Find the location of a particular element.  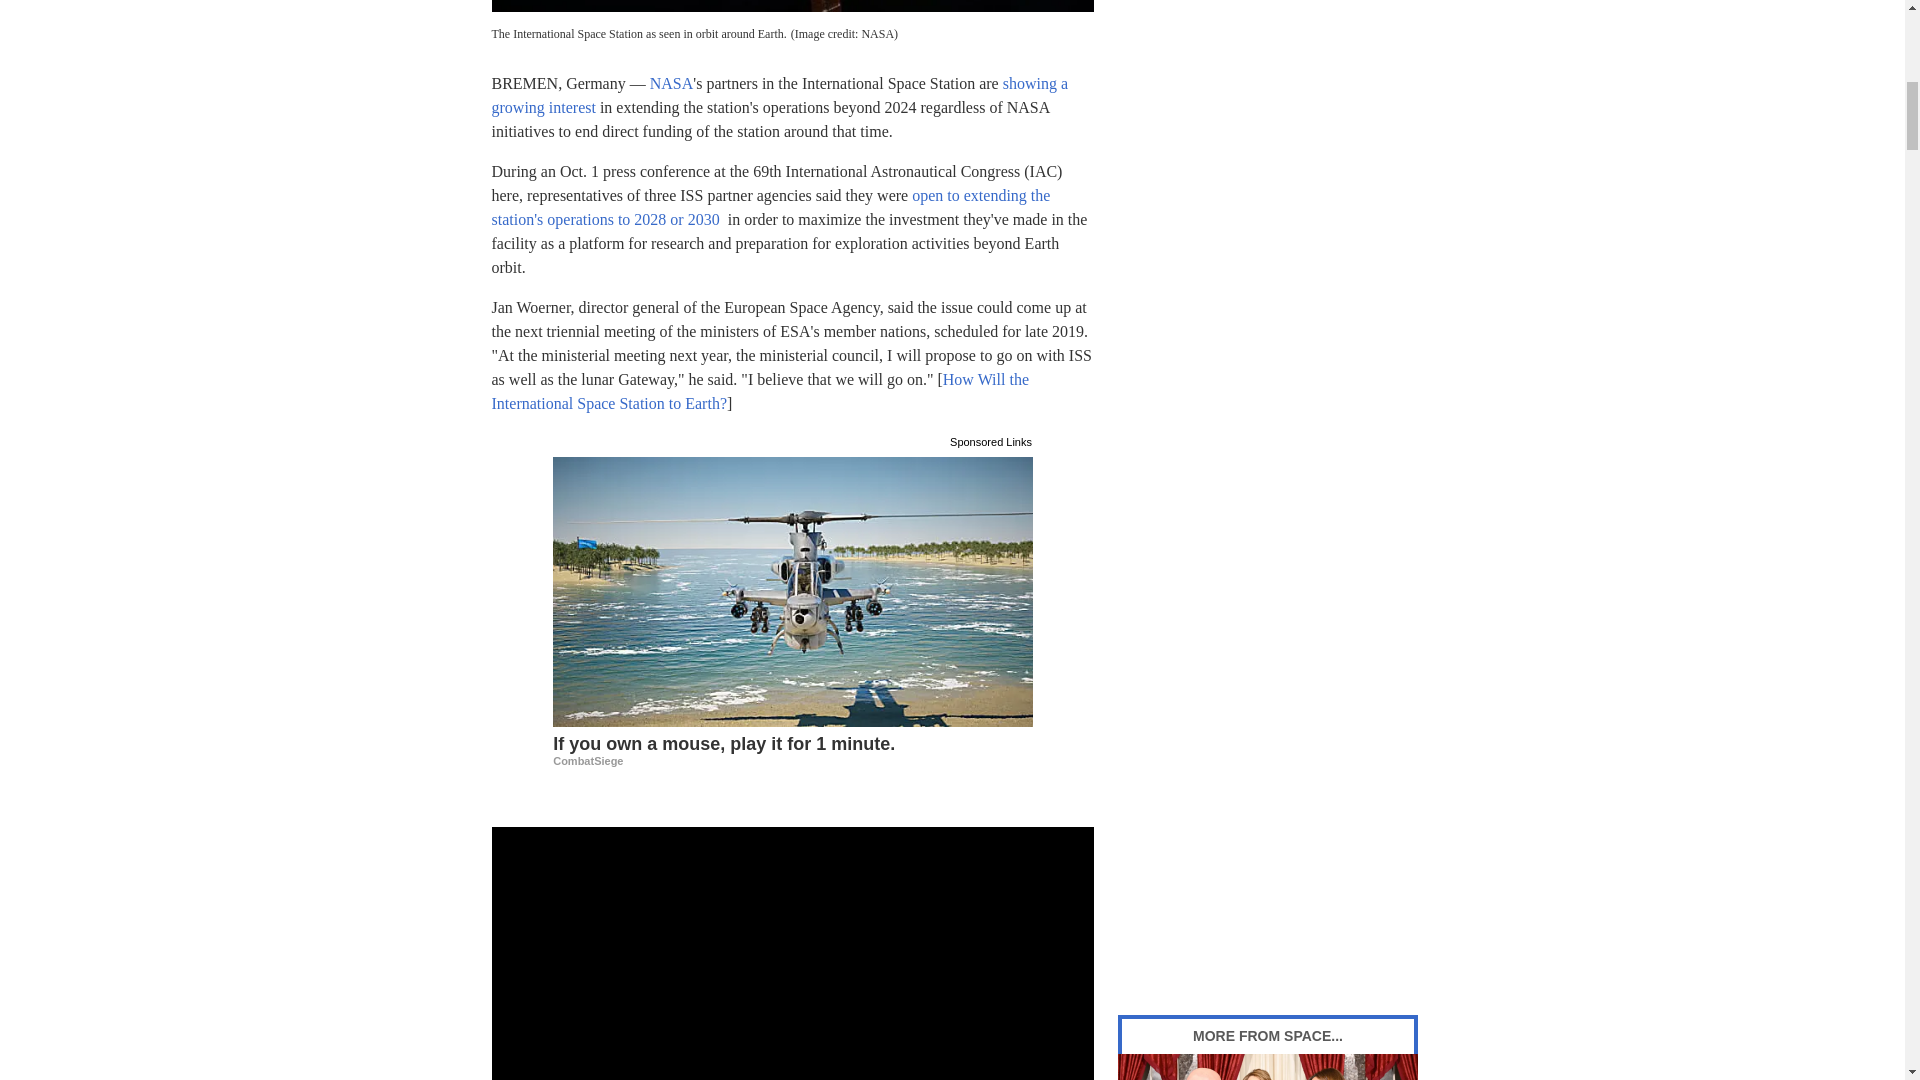

If you own a mouse, play it for 1 minute. is located at coordinates (792, 749).